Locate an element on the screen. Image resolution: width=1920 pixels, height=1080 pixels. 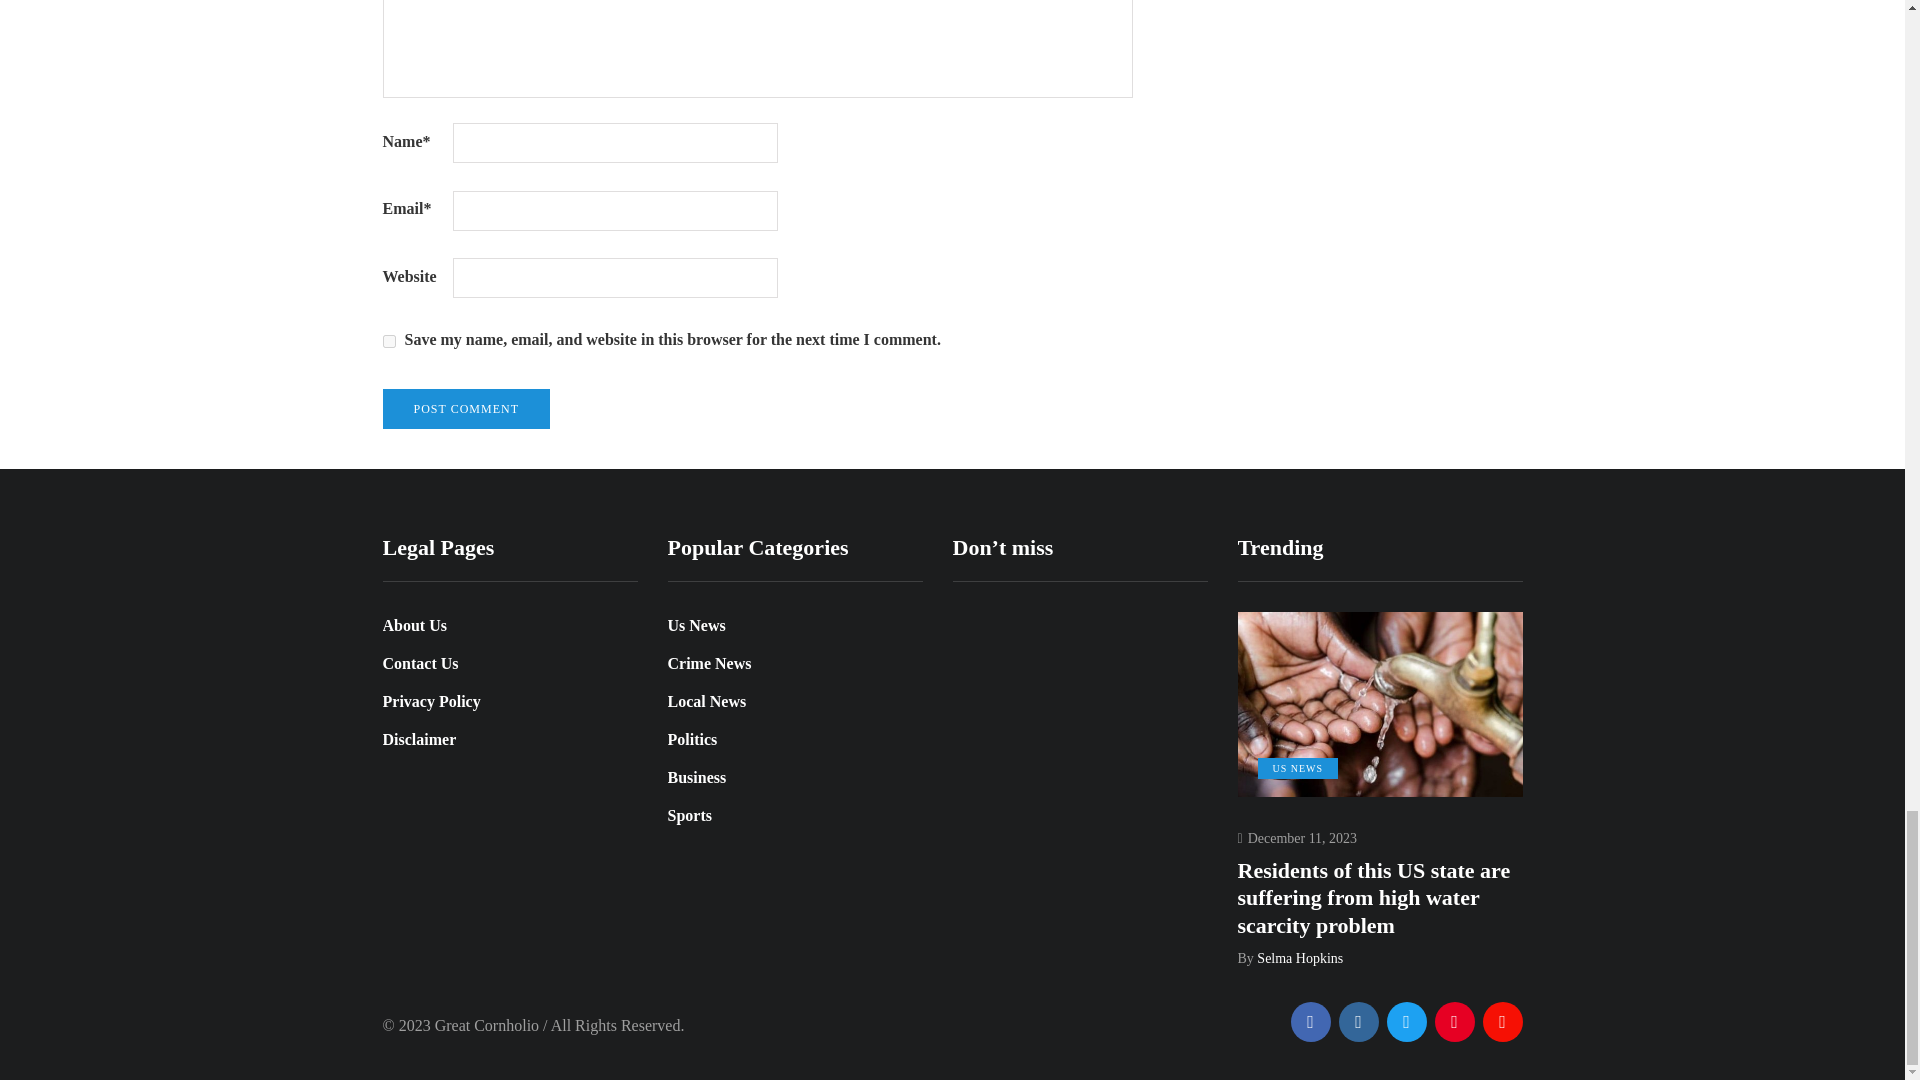
Post comment is located at coordinates (466, 408).